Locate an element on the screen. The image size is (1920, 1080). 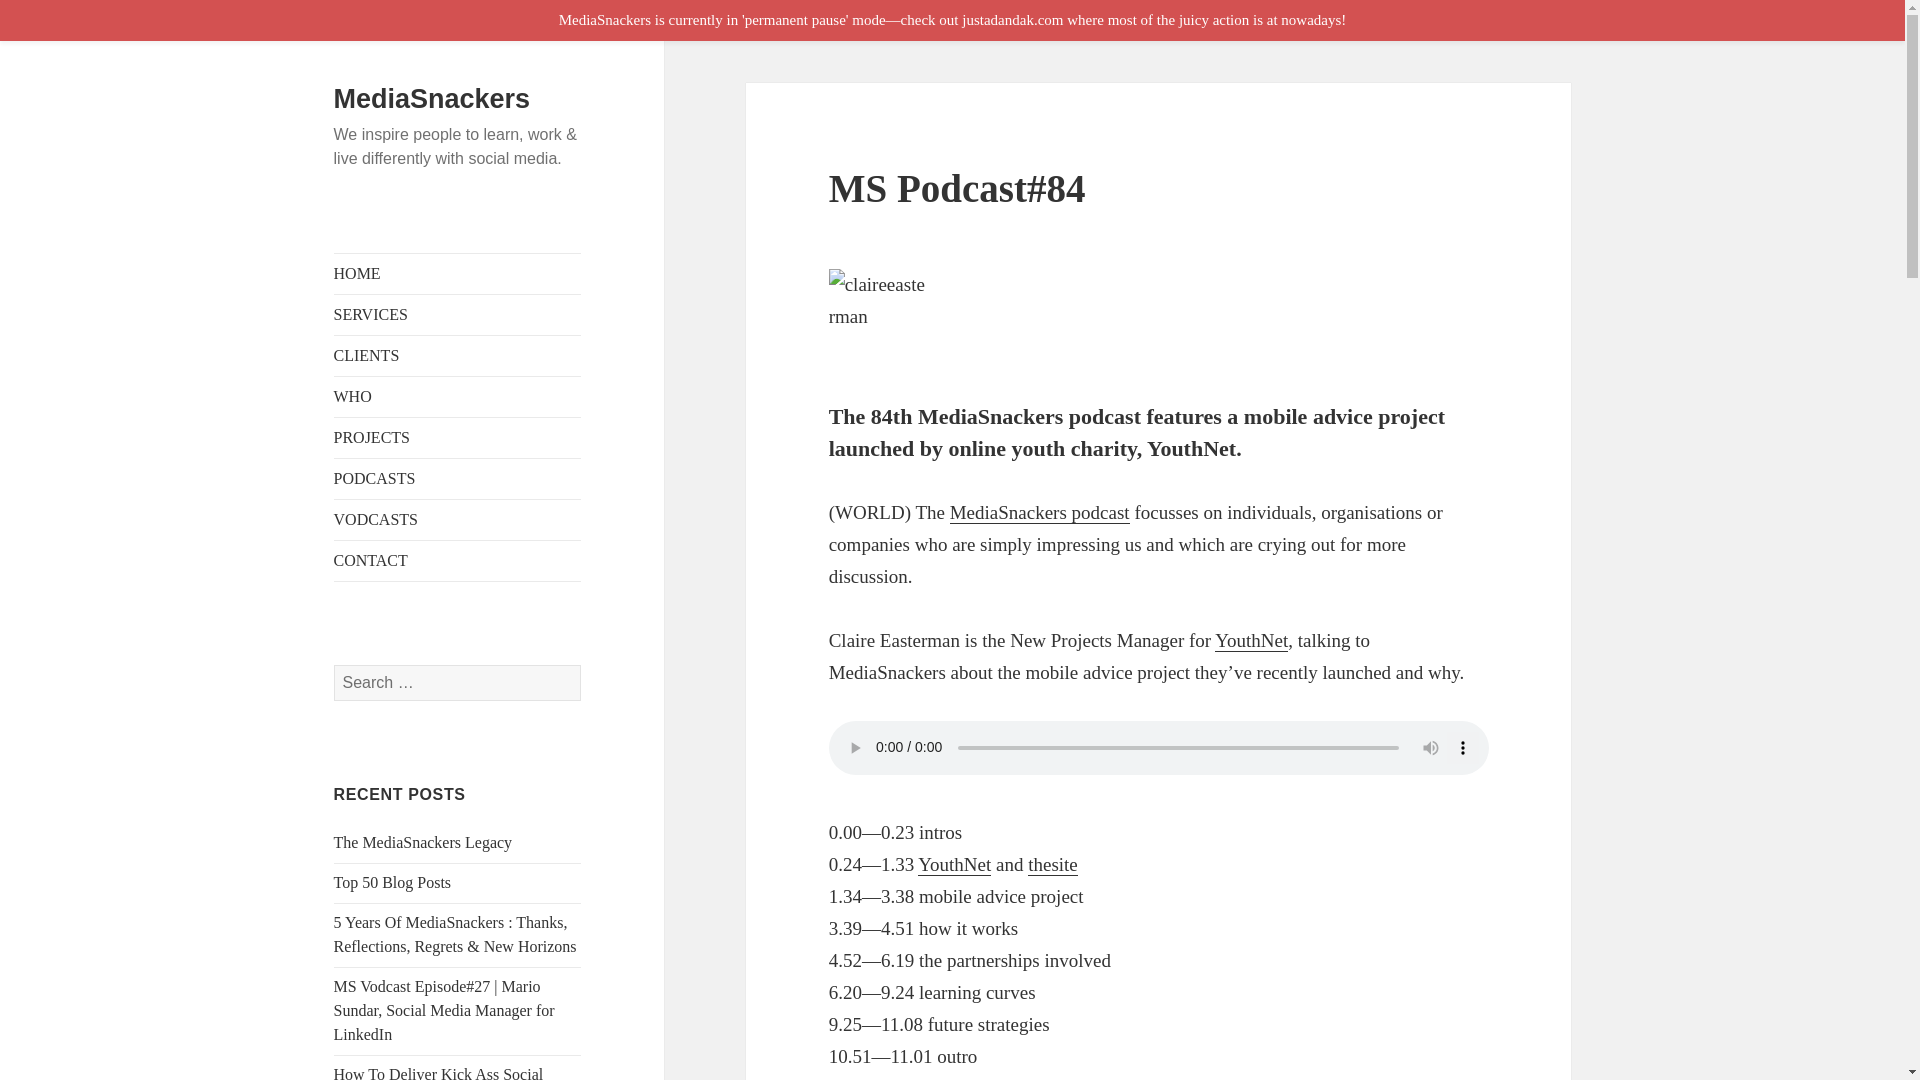
MediaSnackers is located at coordinates (432, 99).